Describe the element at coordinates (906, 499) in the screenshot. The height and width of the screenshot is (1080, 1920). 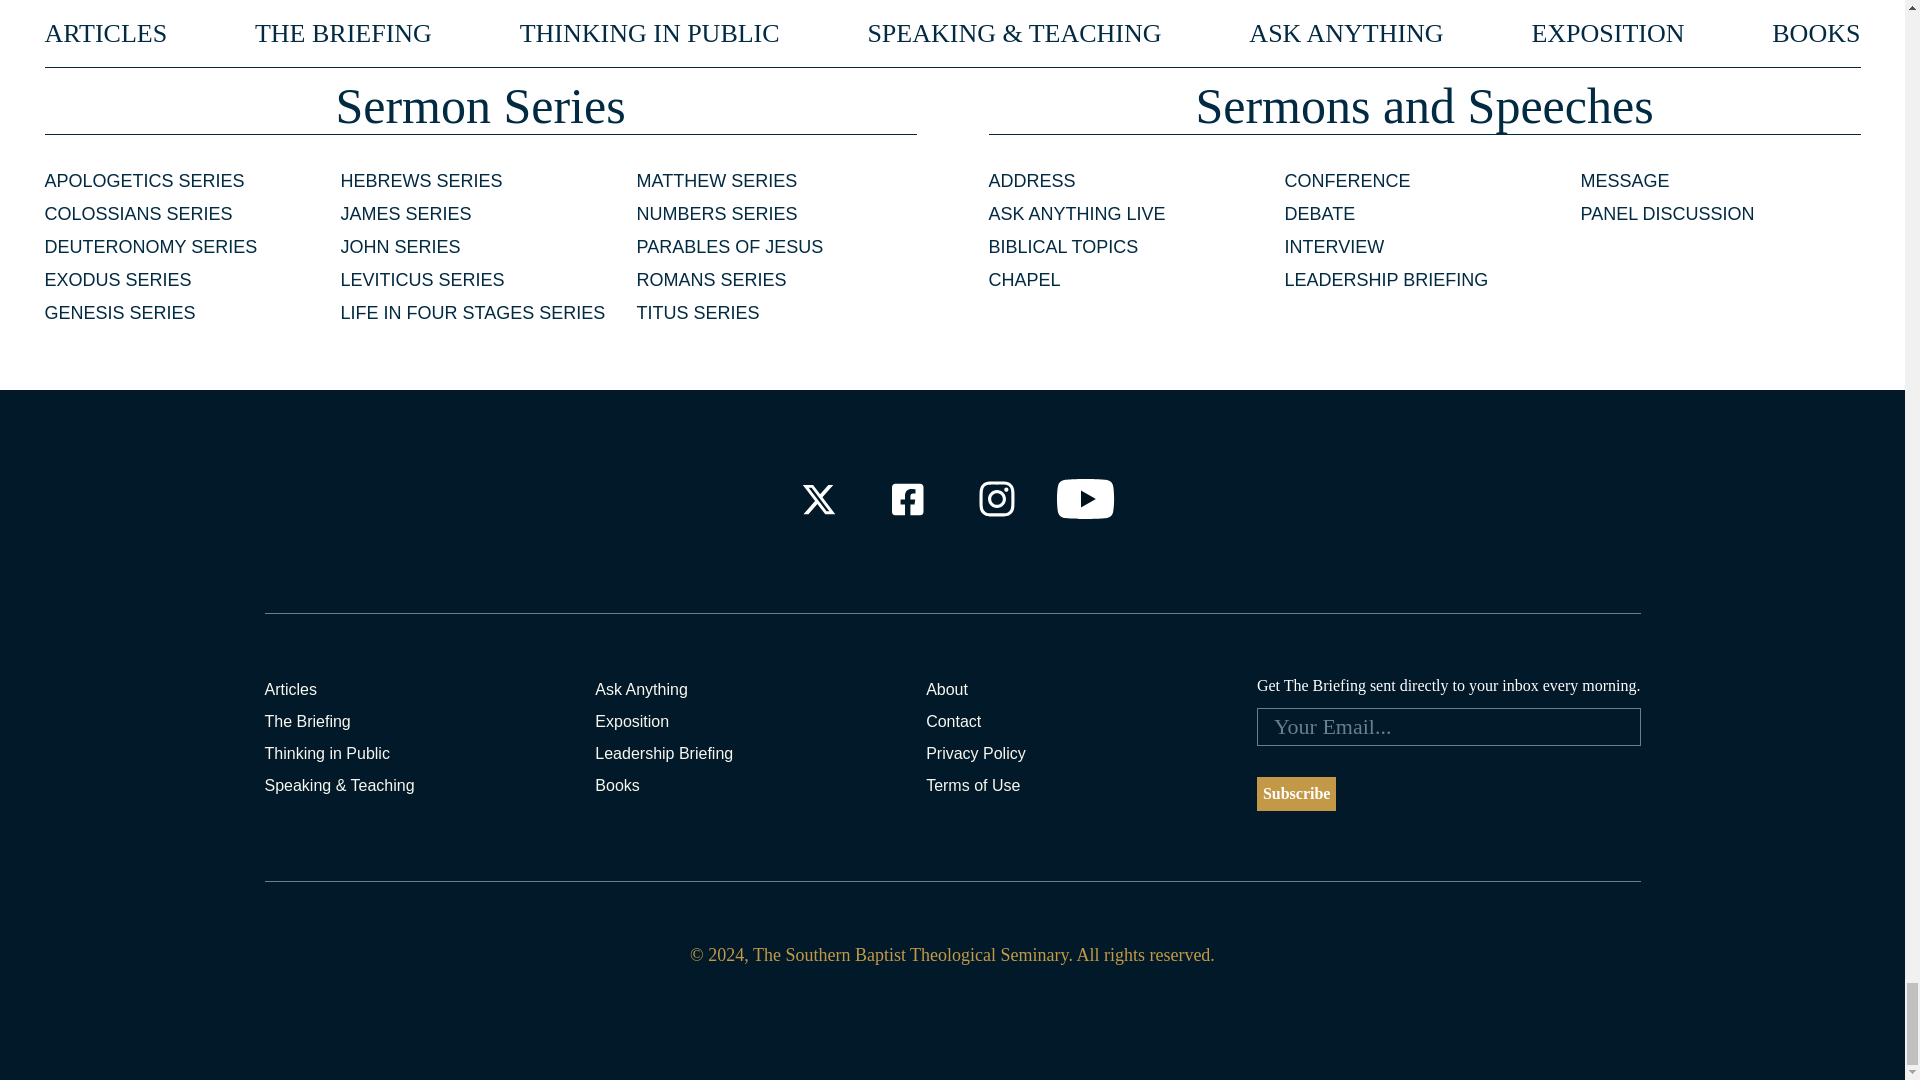
I see `Check out our Facebook Profile` at that location.